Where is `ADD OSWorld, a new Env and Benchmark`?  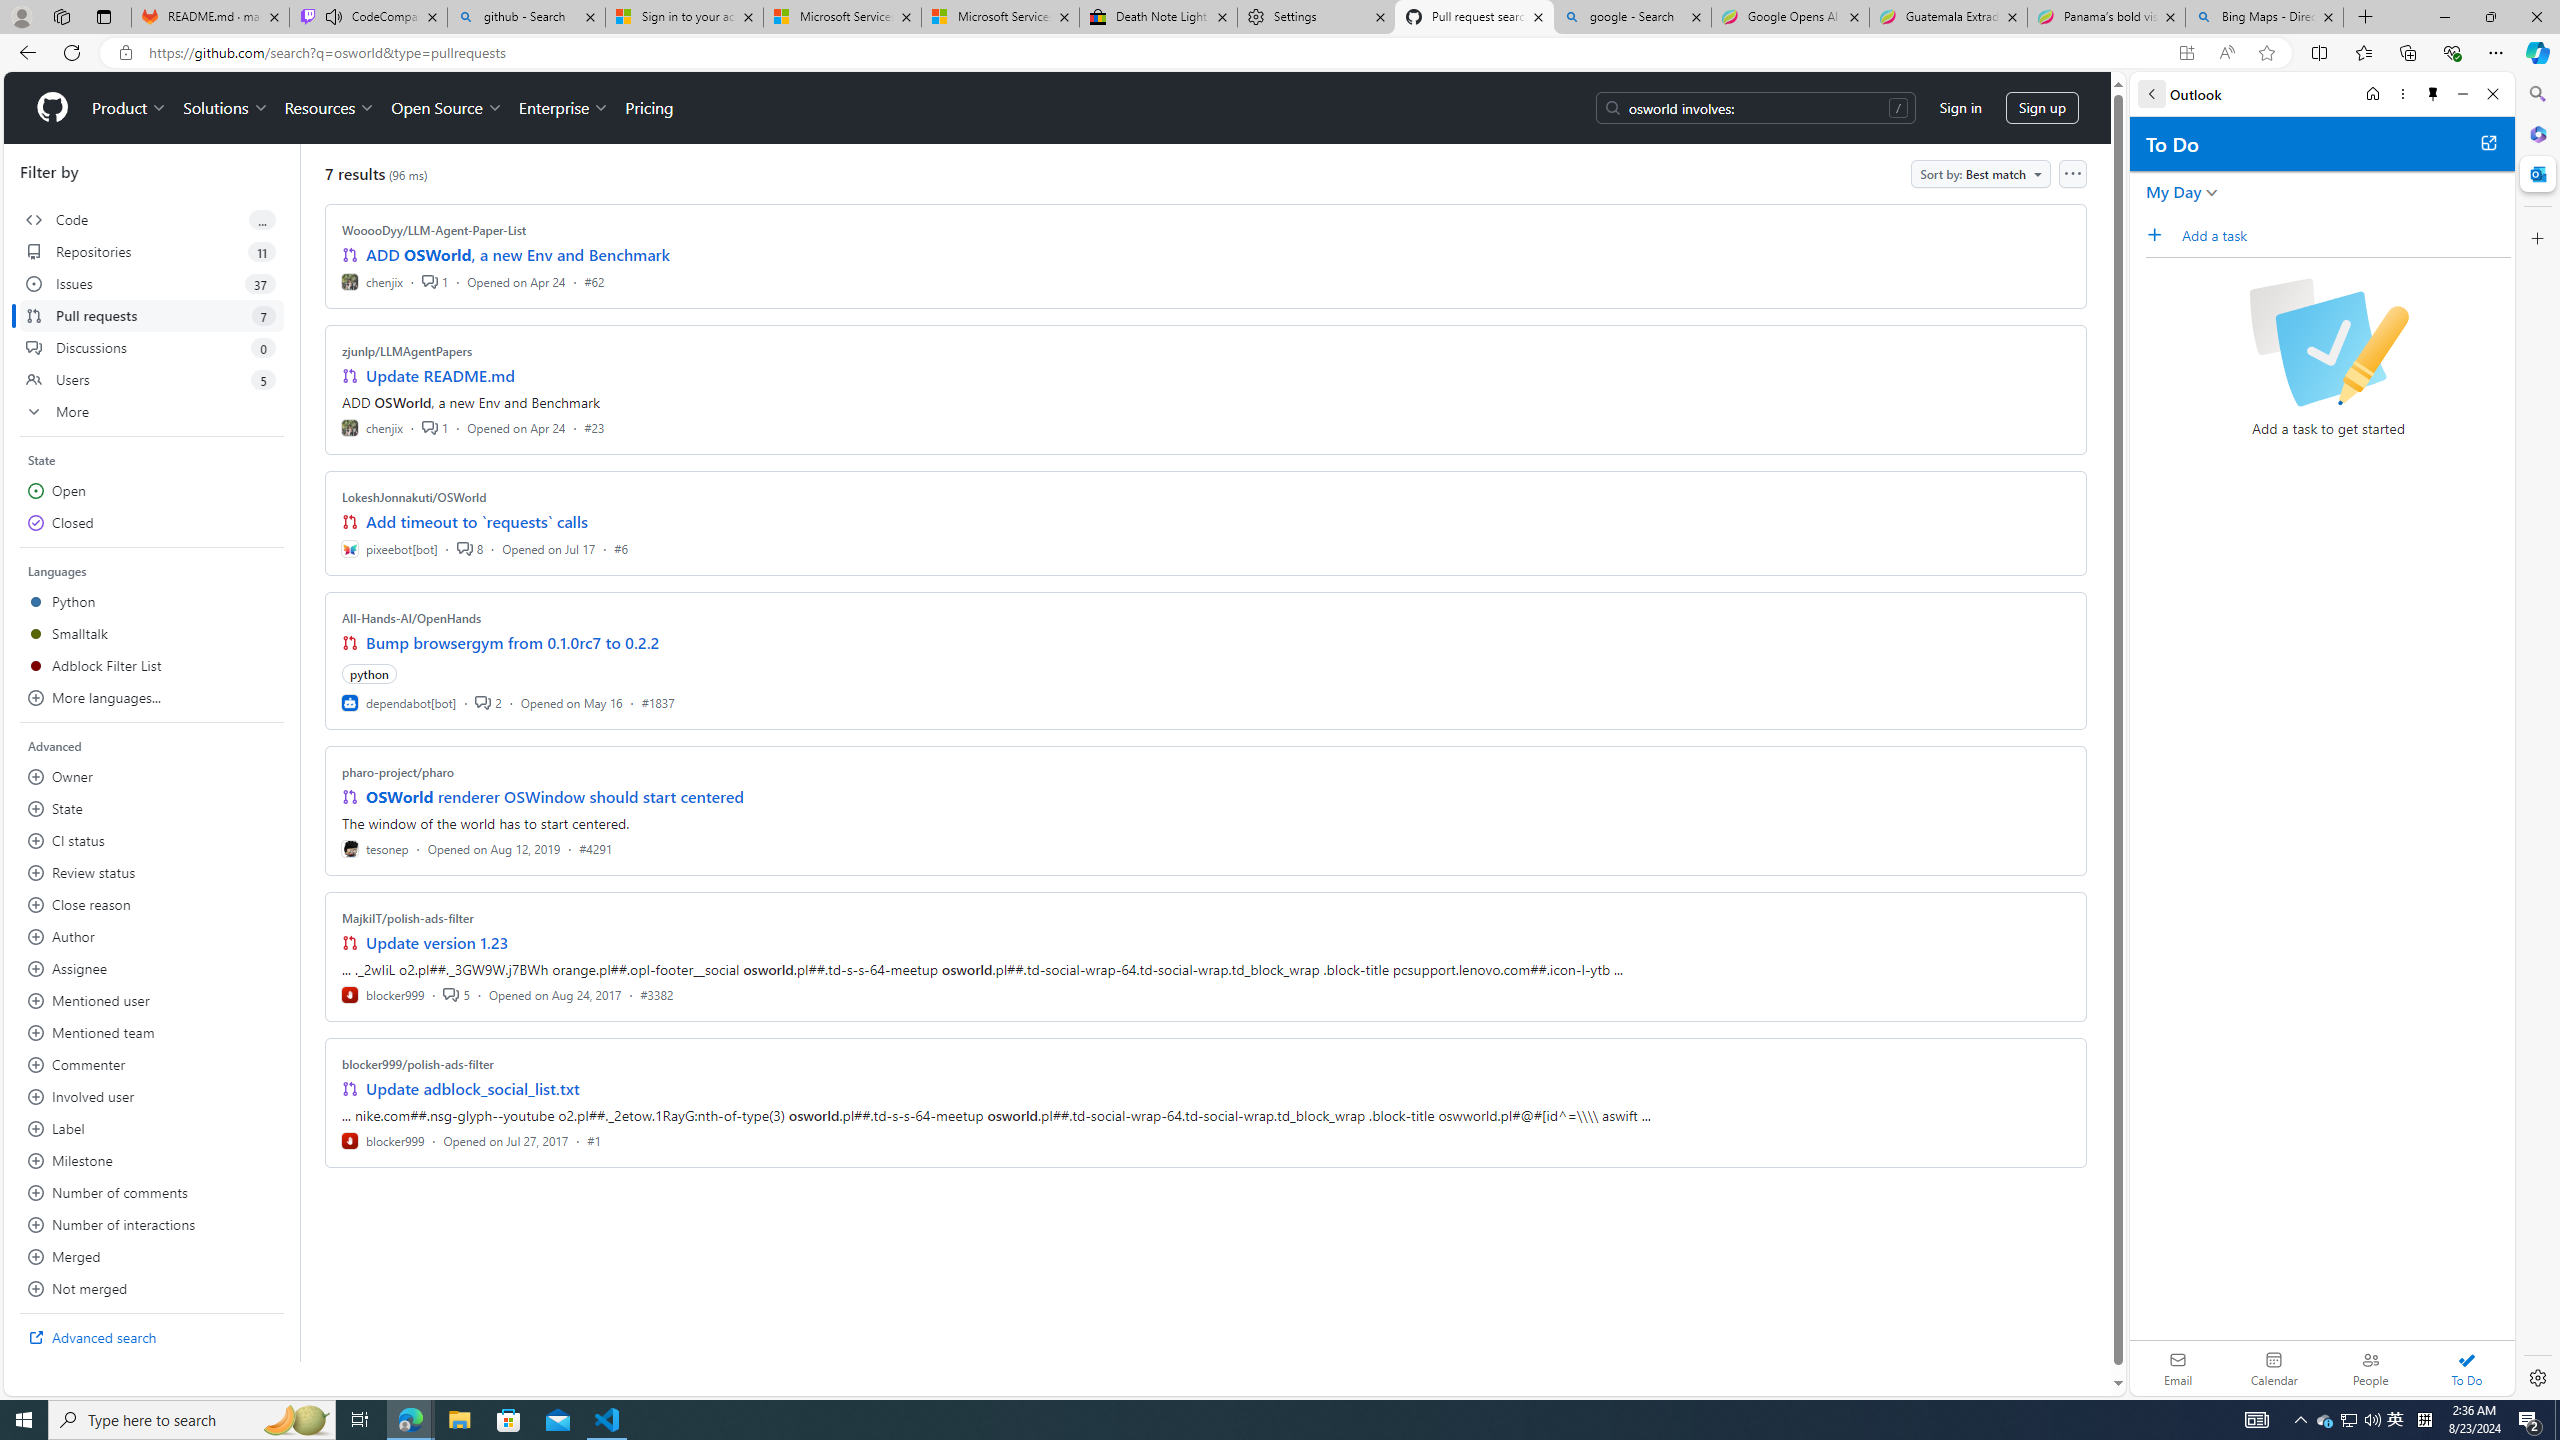
ADD OSWorld, a new Env and Benchmark is located at coordinates (518, 254).